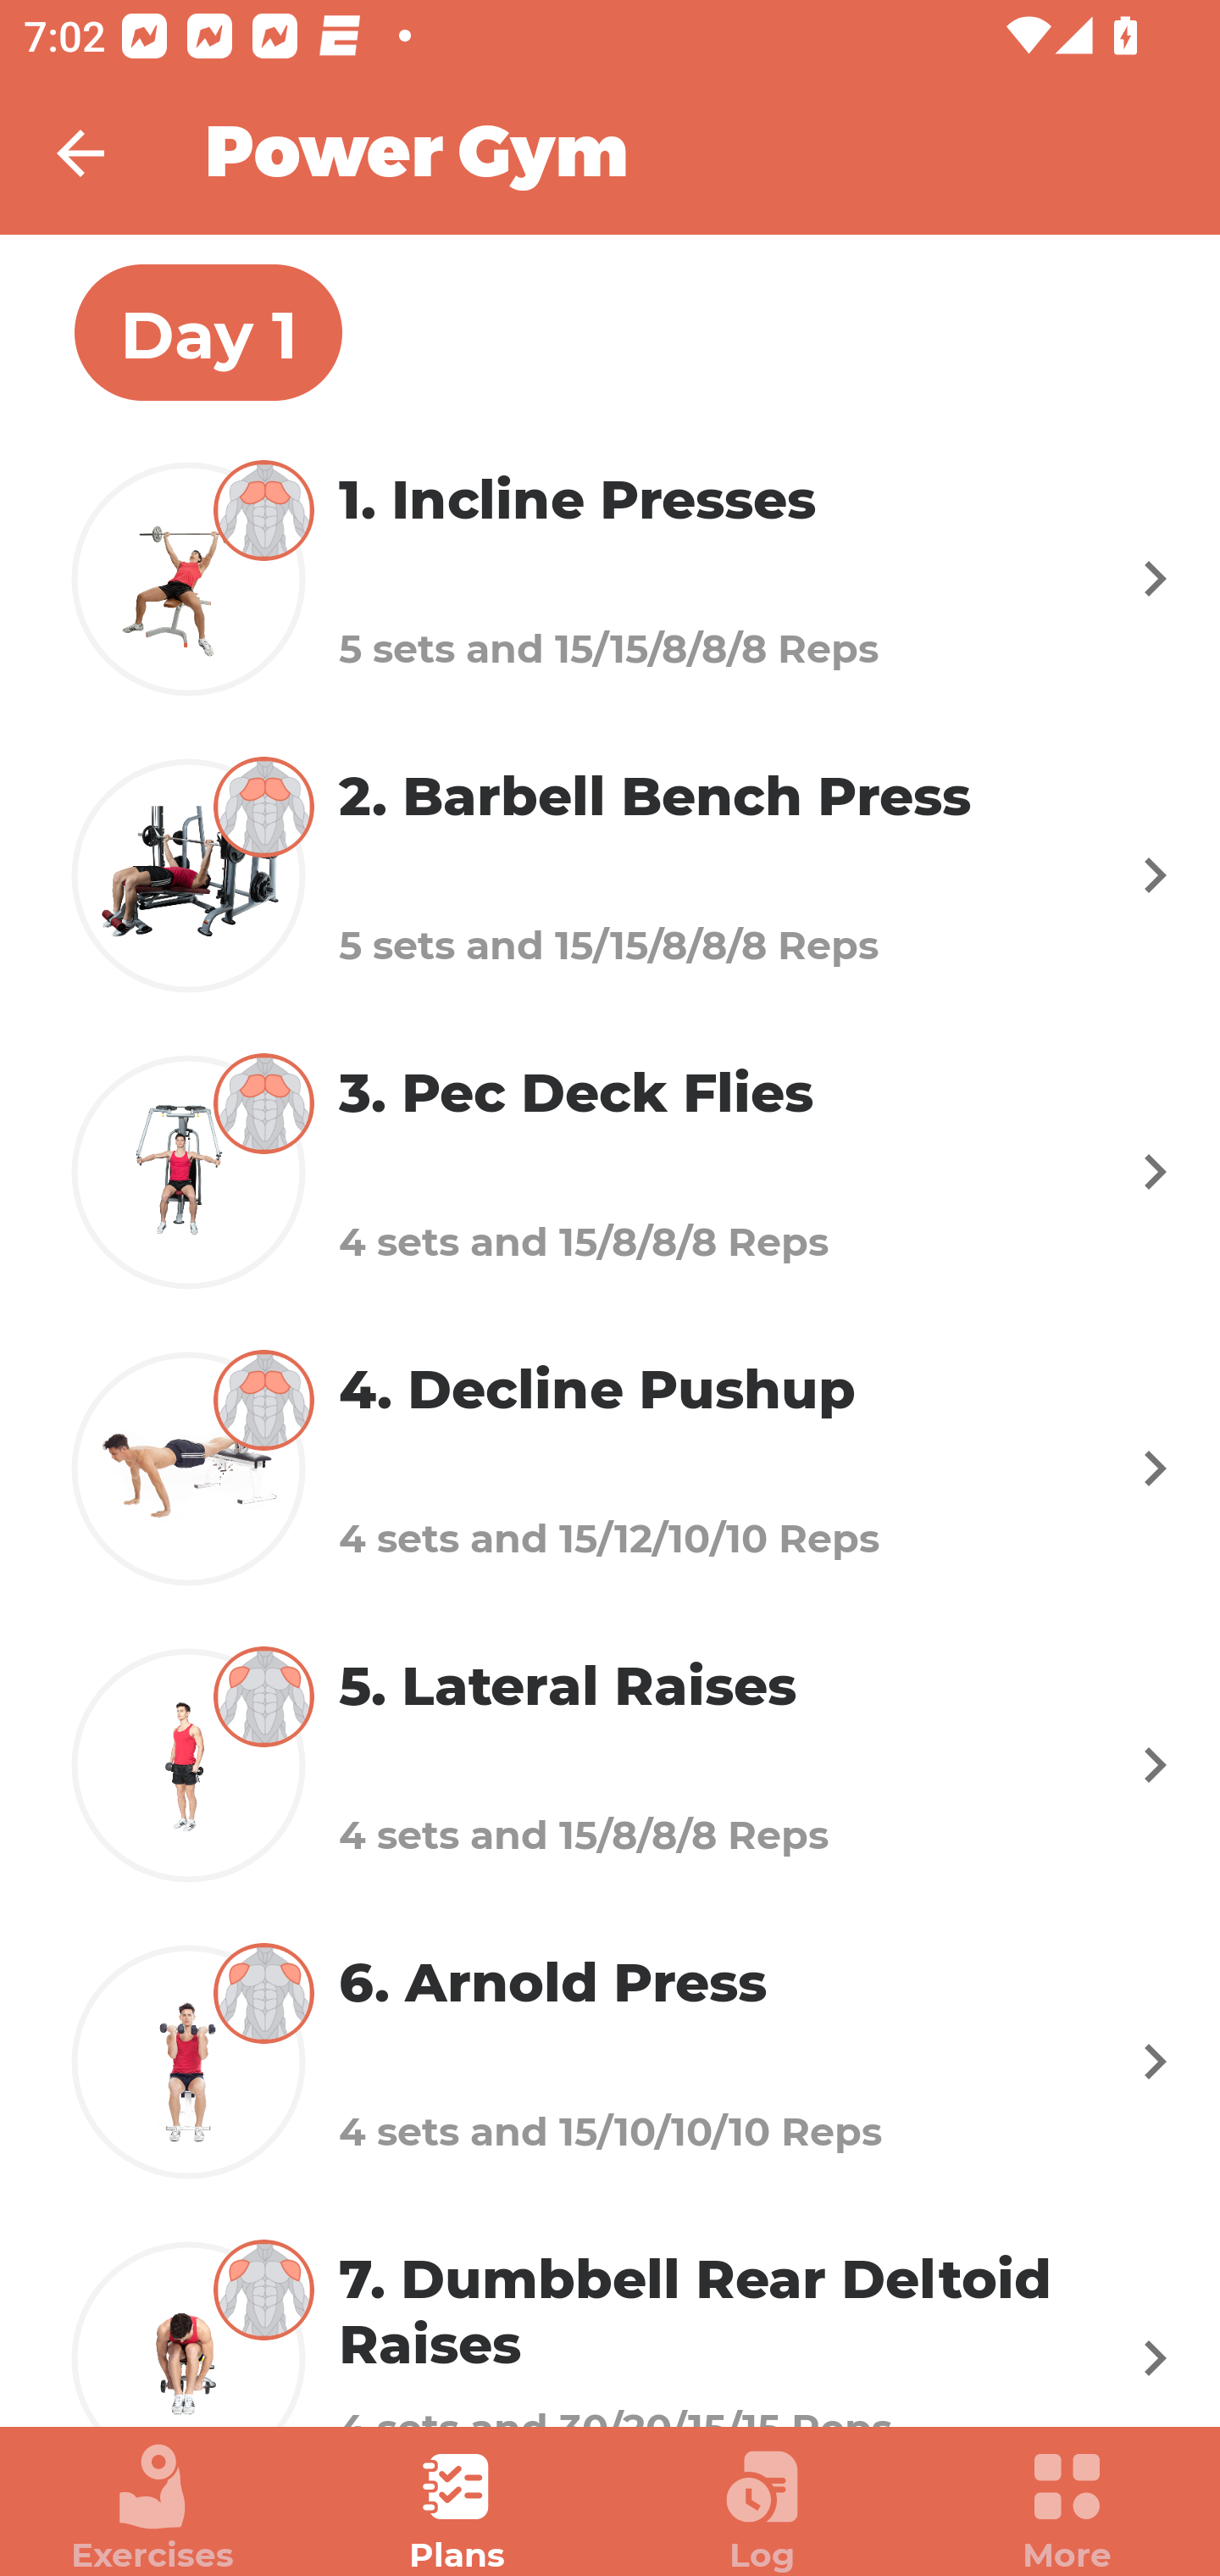  I want to click on 5. Lateral Raises 4 sets and 15/8/8/8 Reps, so click(610, 1766).